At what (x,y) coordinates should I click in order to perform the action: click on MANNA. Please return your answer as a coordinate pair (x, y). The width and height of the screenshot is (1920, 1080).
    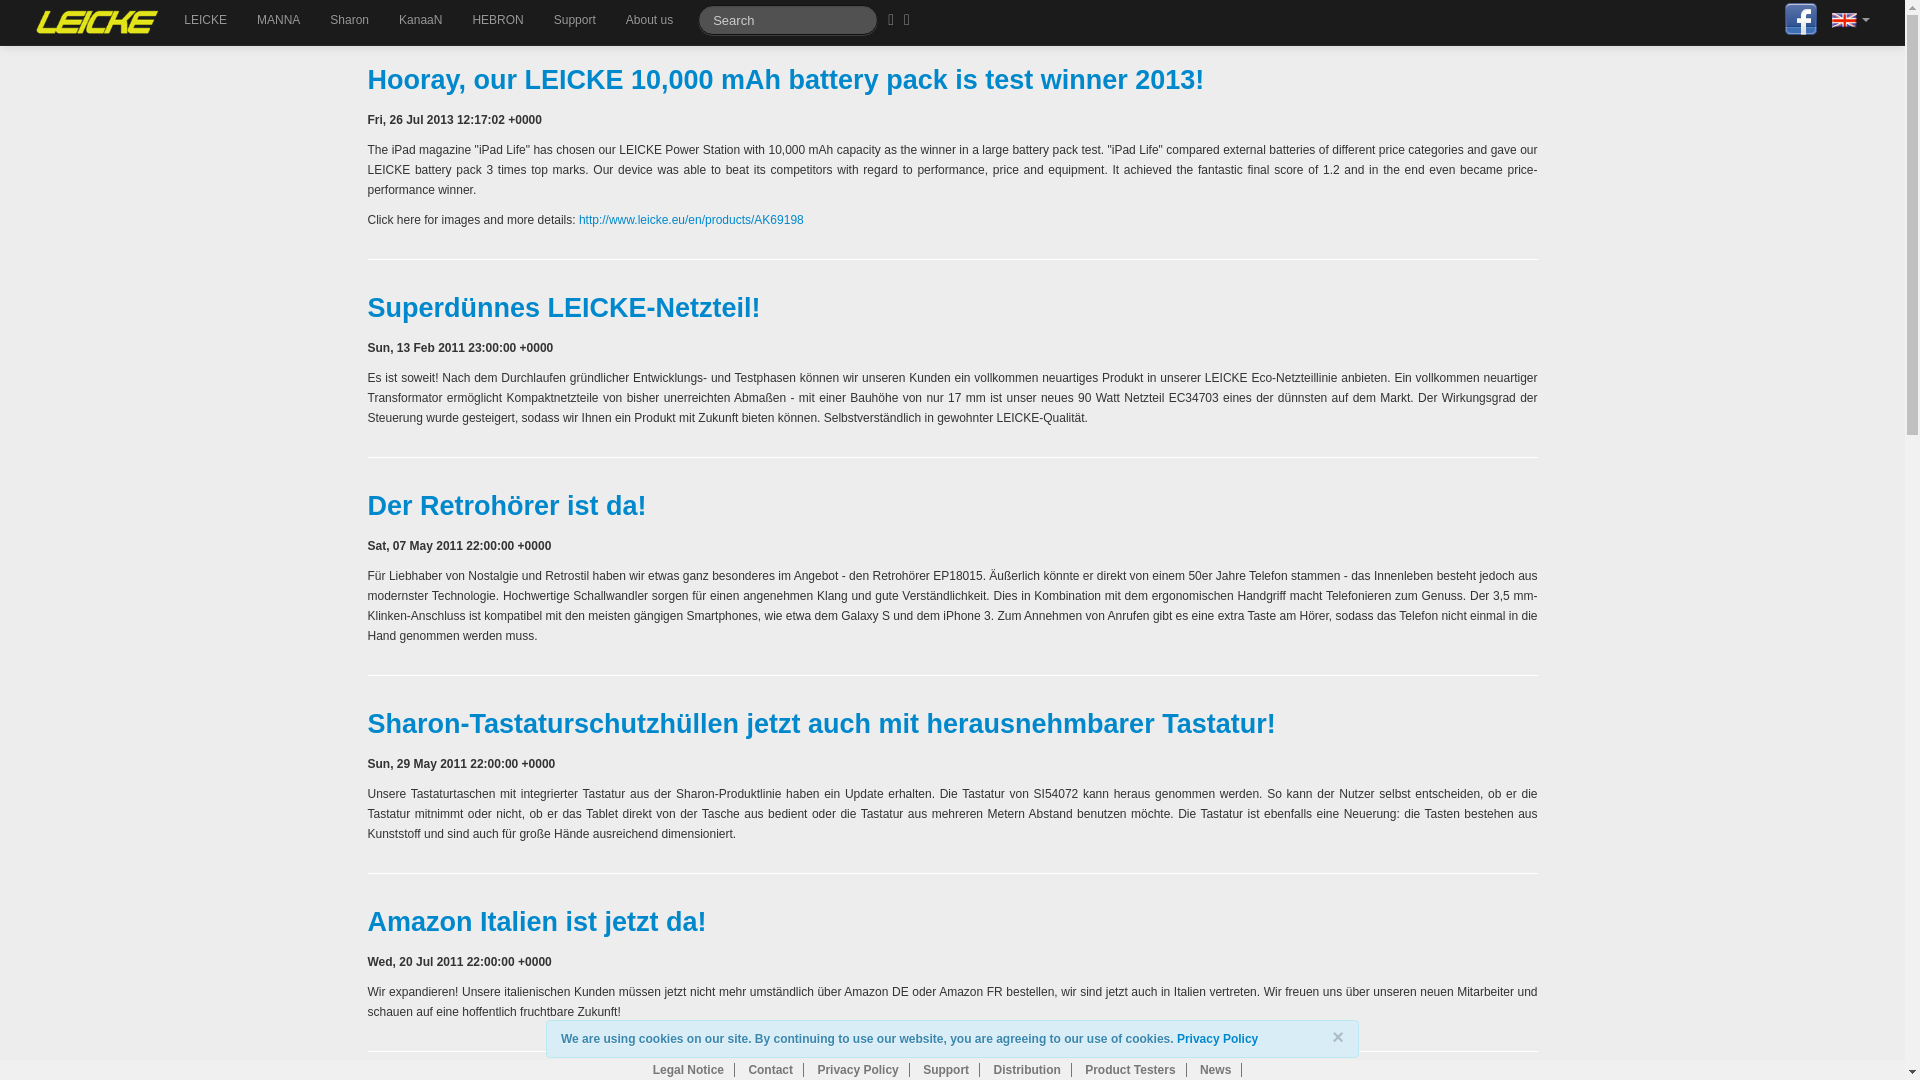
    Looking at the image, I should click on (278, 20).